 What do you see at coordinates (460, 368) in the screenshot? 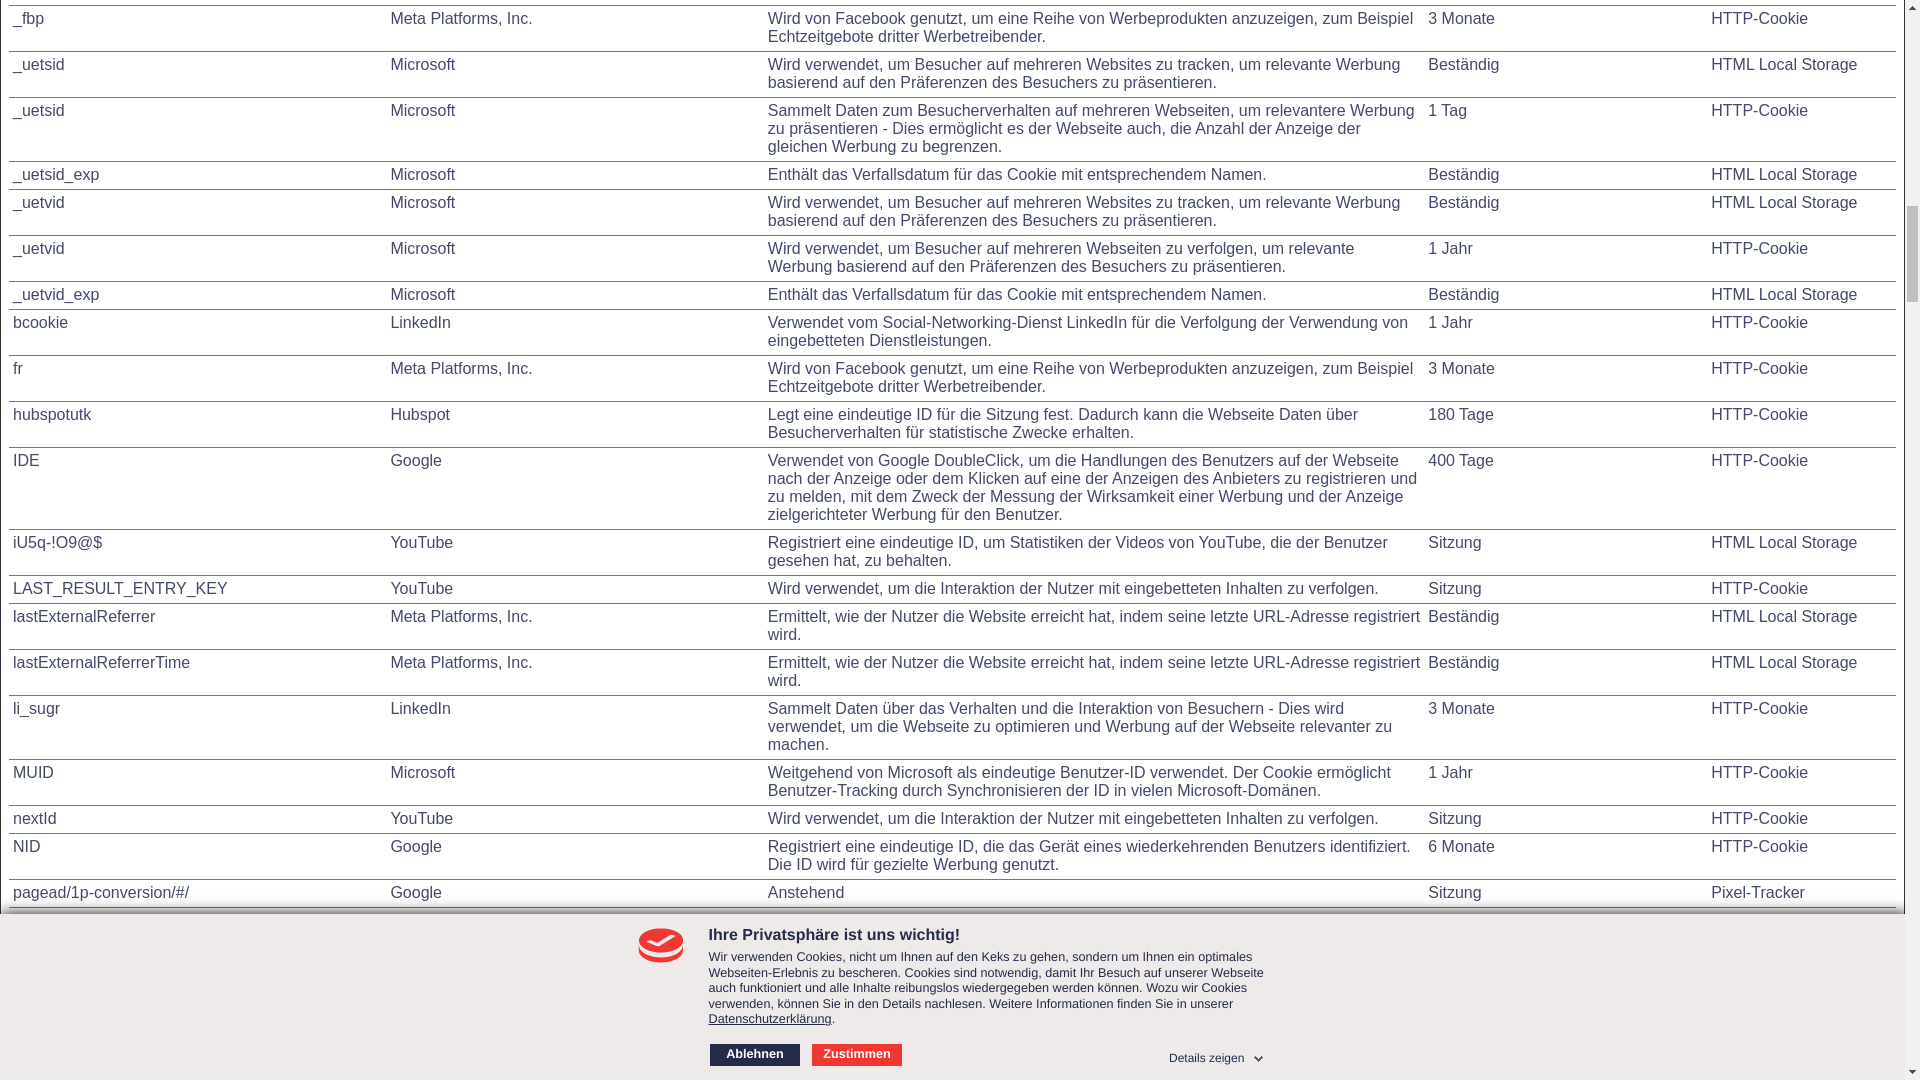
I see `Meta Platforms, Inc.` at bounding box center [460, 368].